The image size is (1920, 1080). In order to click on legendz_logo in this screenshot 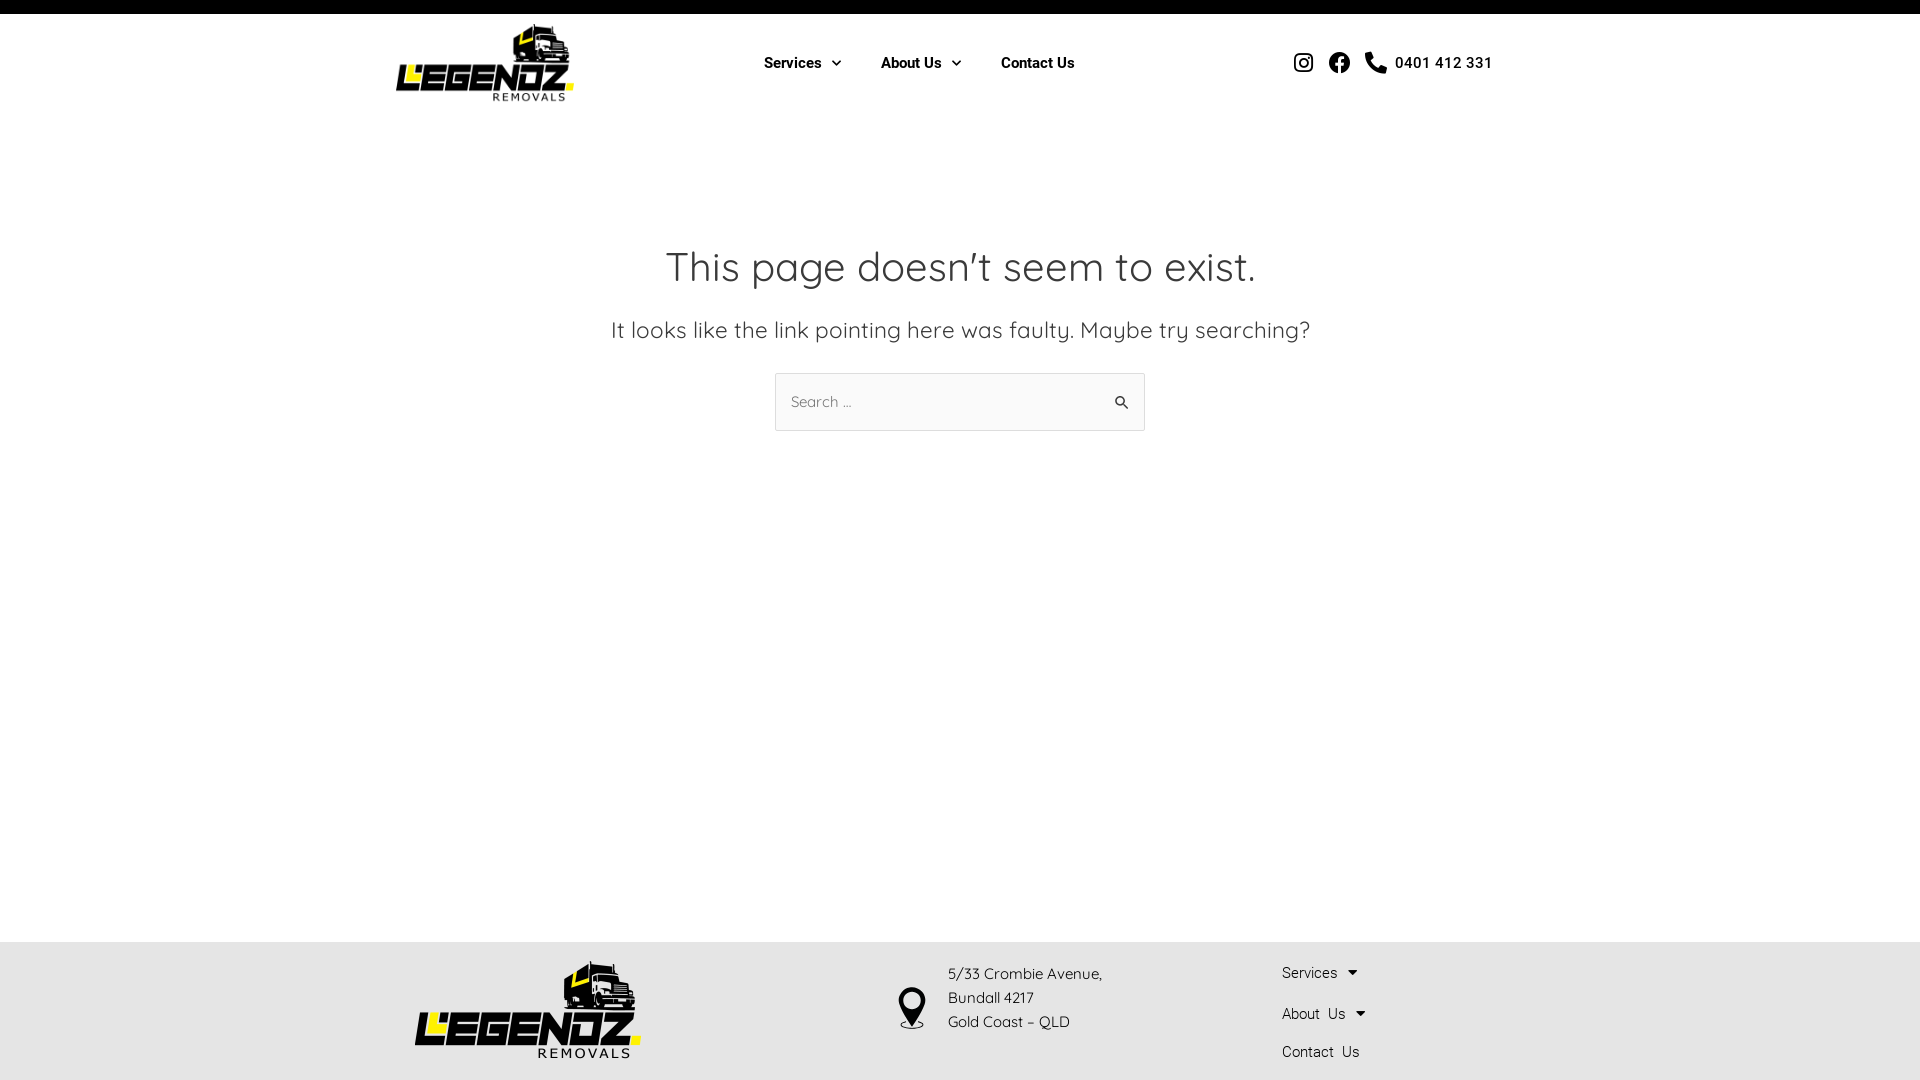, I will do `click(528, 1011)`.